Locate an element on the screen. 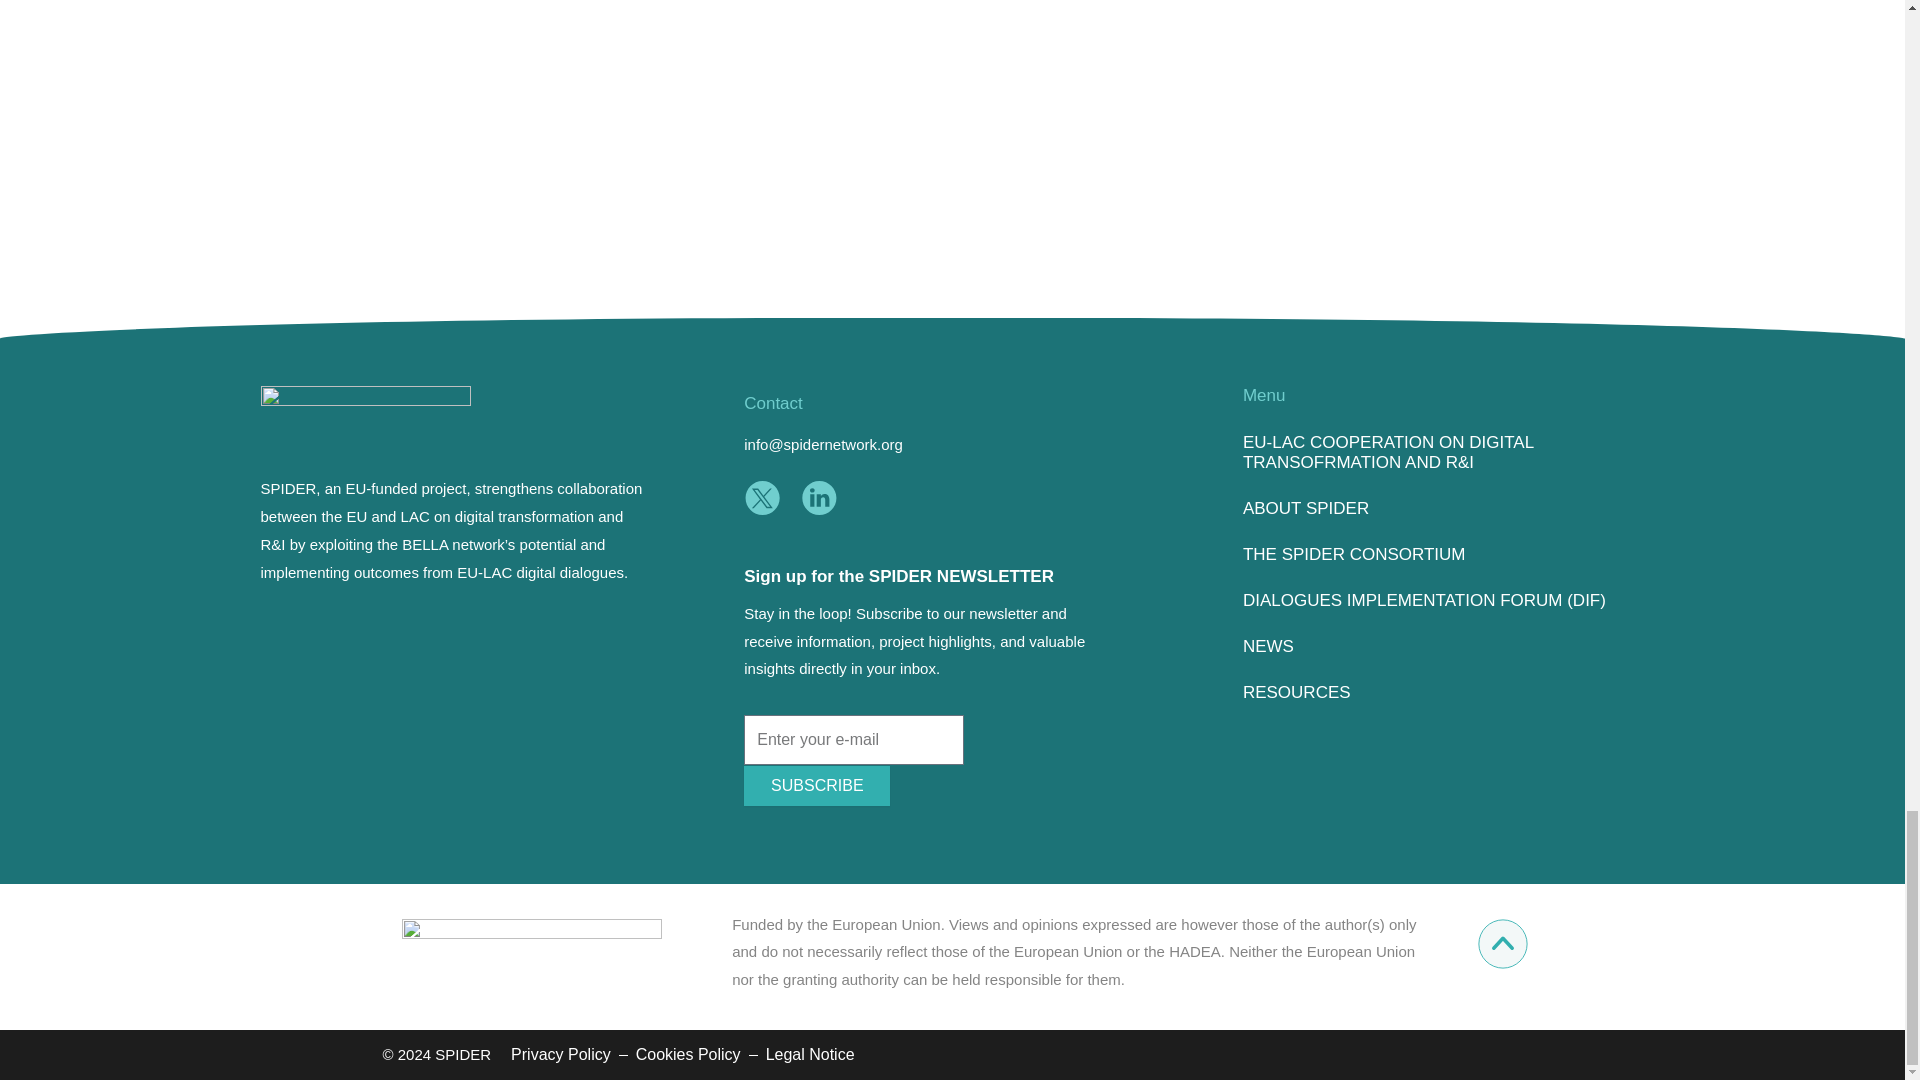  THE SPIDER CONSORTIUM is located at coordinates (1442, 554).